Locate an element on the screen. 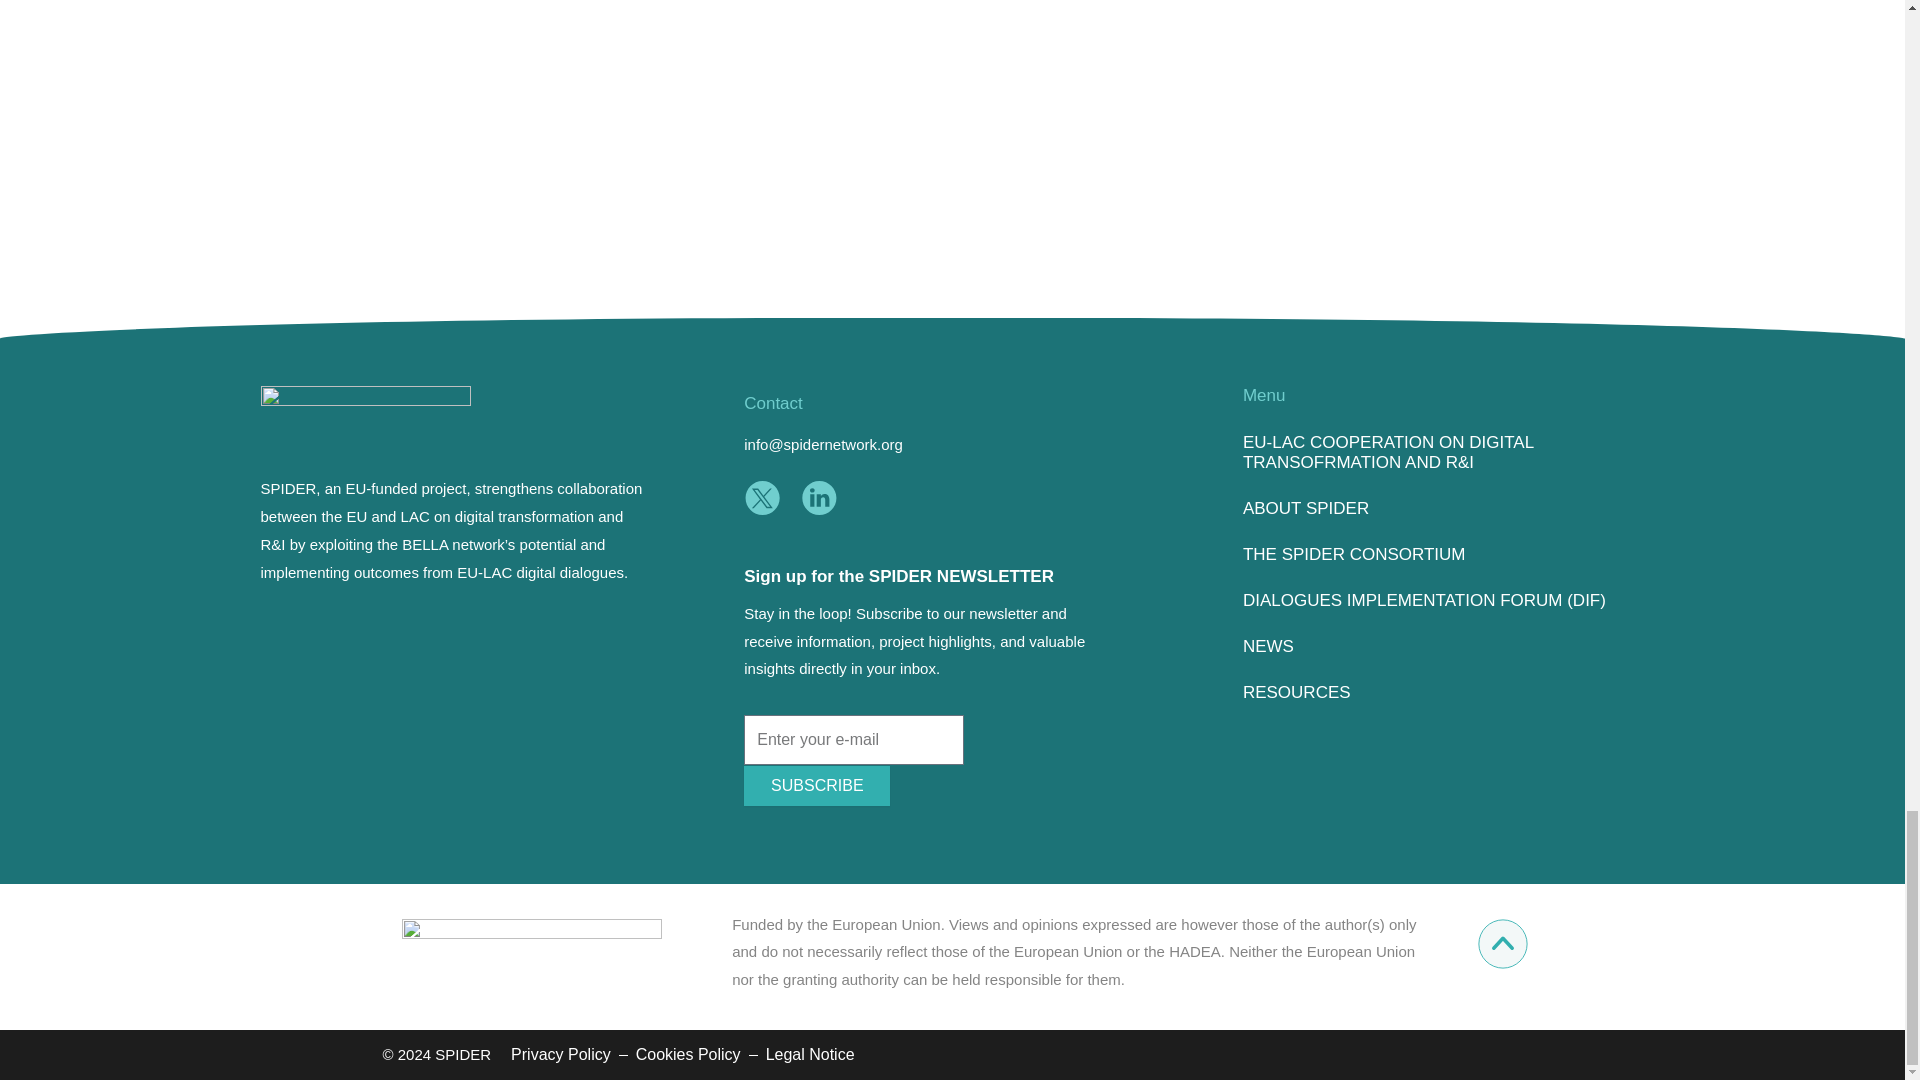  THE SPIDER CONSORTIUM is located at coordinates (1442, 554).